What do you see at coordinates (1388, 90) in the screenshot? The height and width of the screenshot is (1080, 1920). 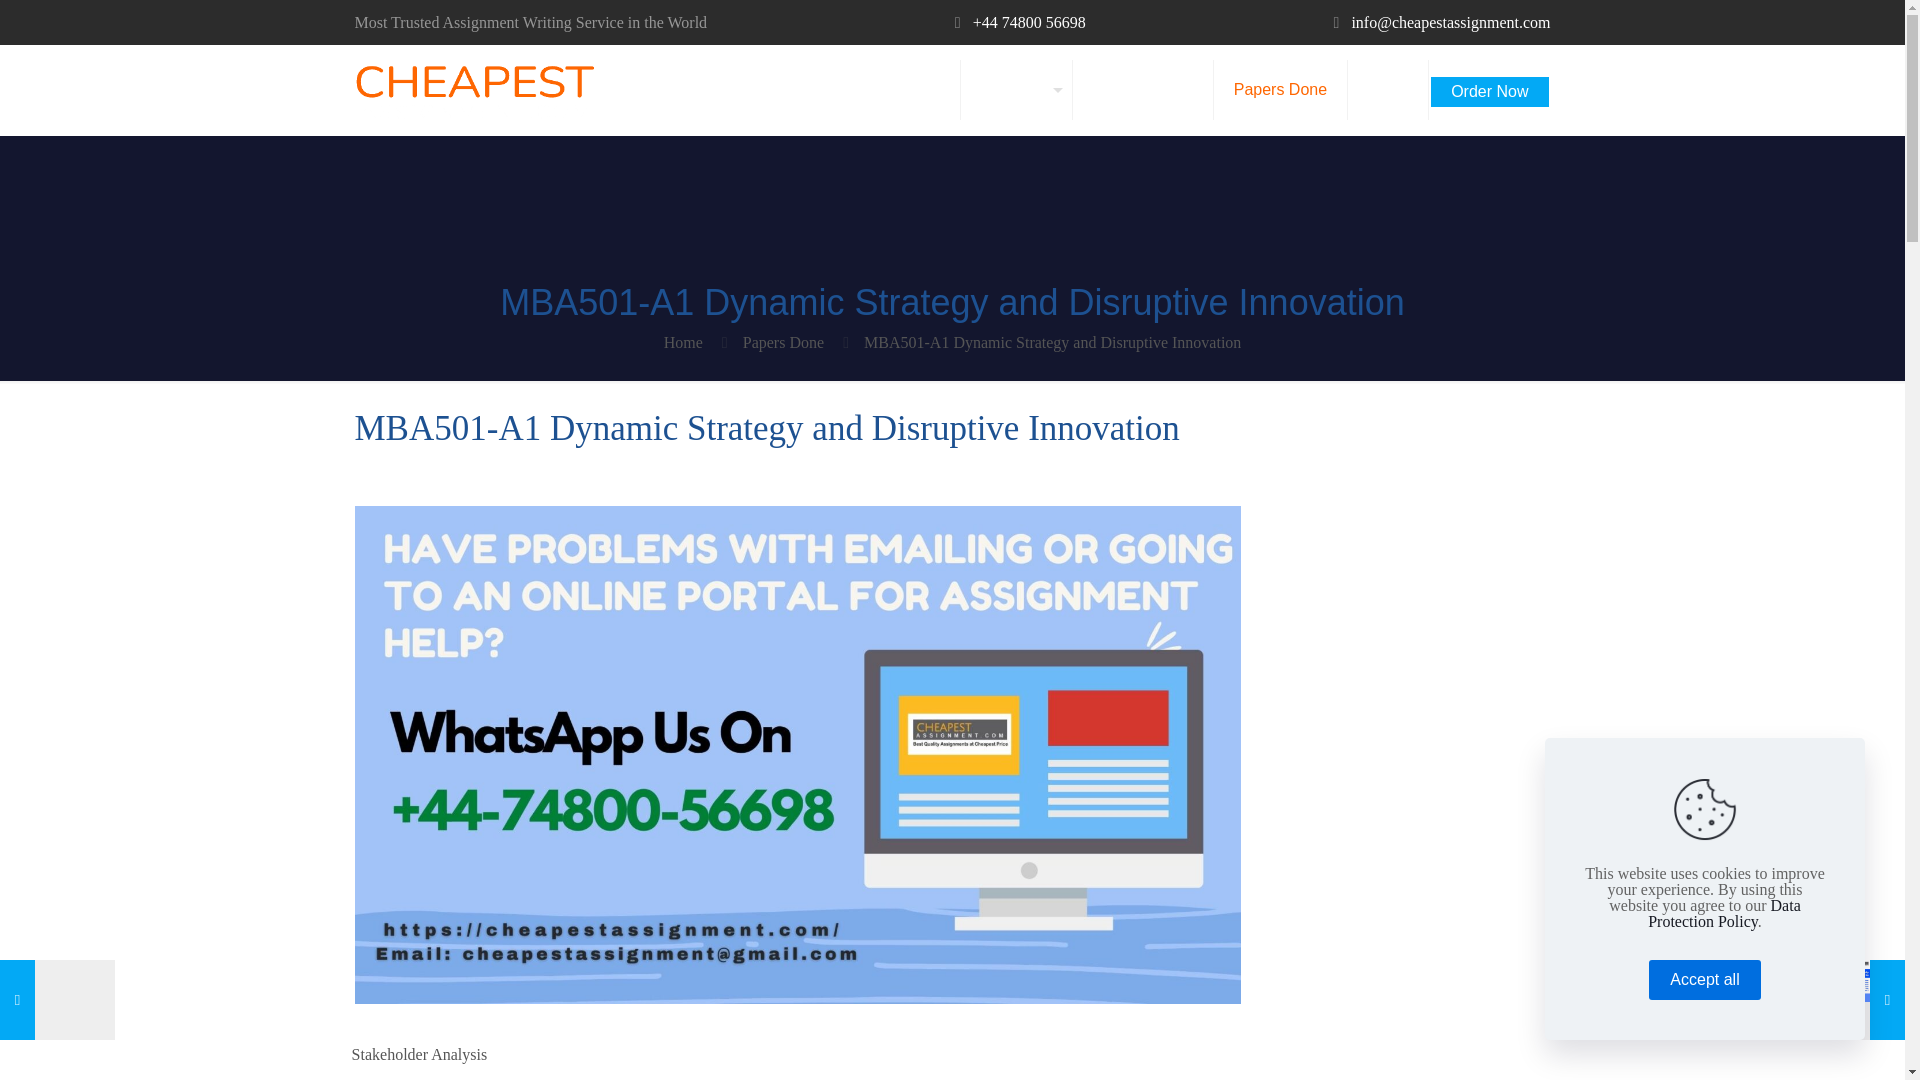 I see `Blogs` at bounding box center [1388, 90].